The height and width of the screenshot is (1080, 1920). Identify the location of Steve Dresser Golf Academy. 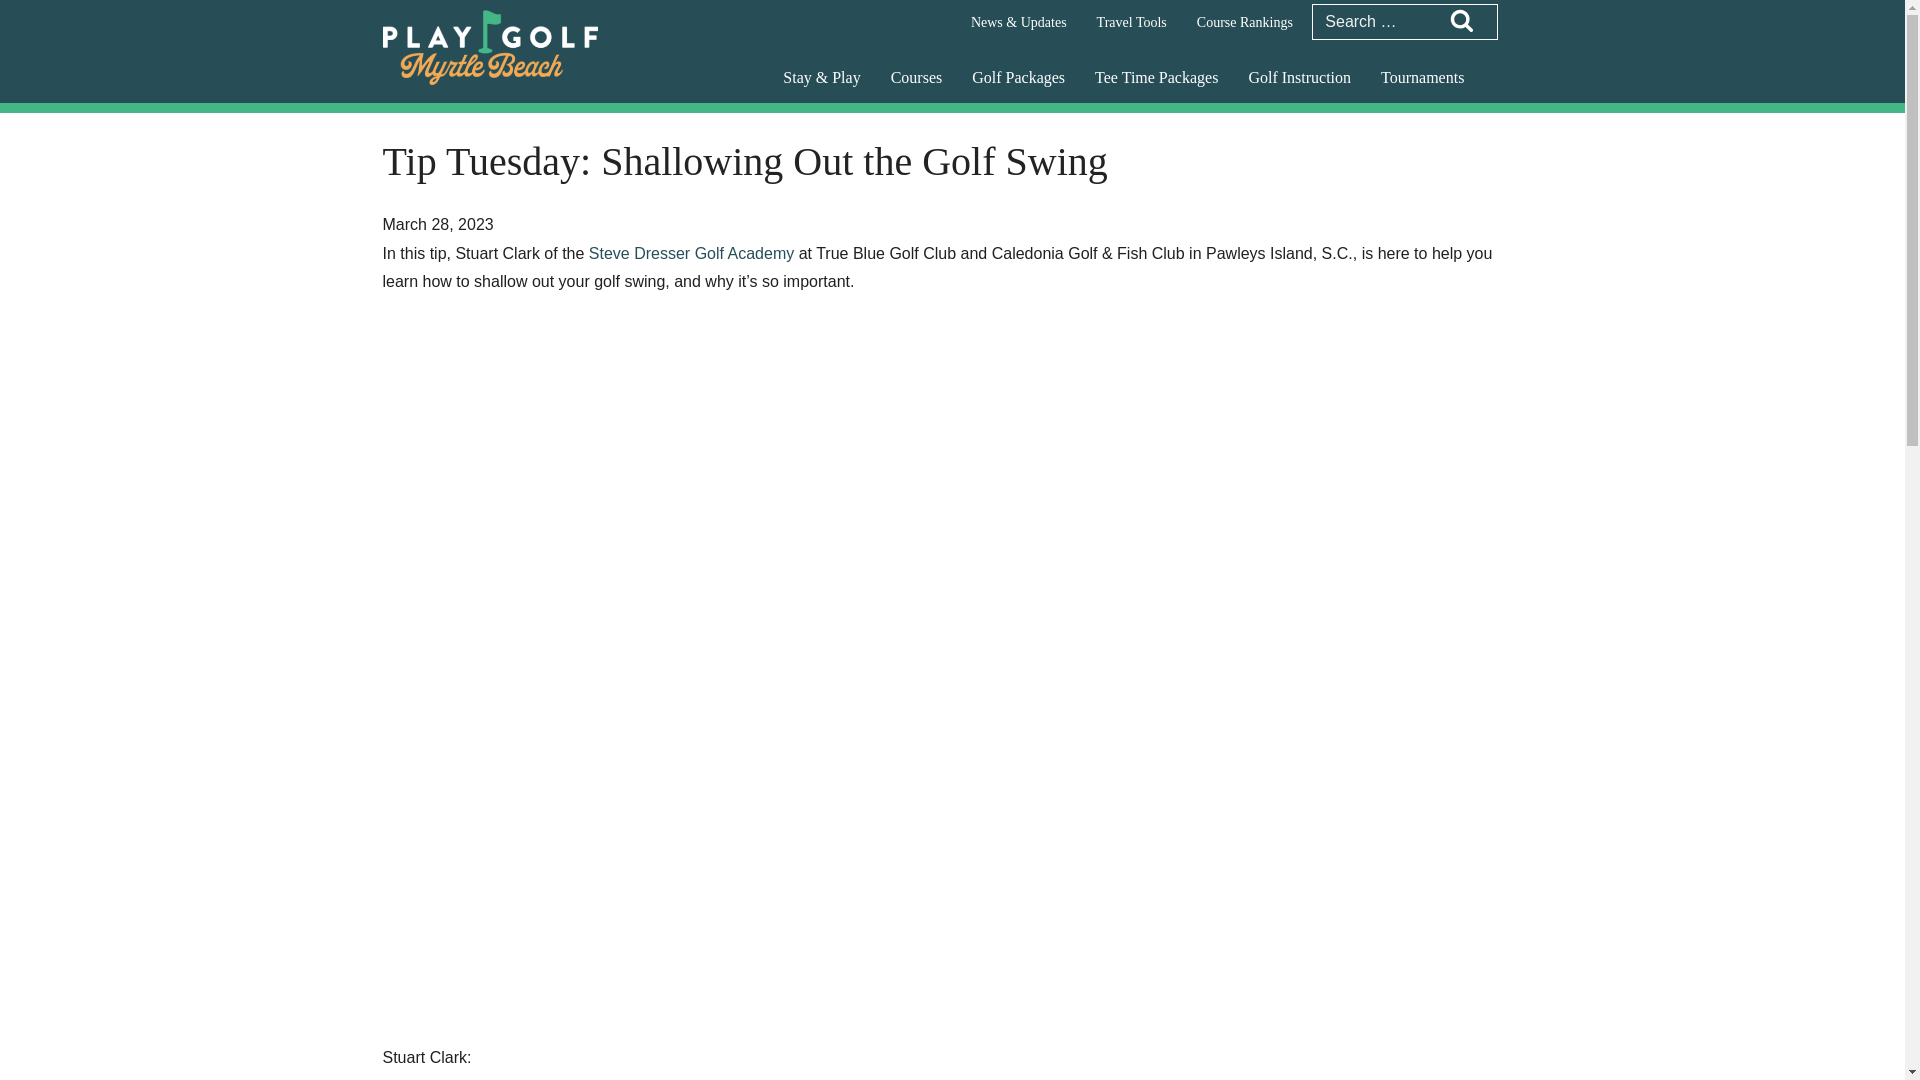
(692, 254).